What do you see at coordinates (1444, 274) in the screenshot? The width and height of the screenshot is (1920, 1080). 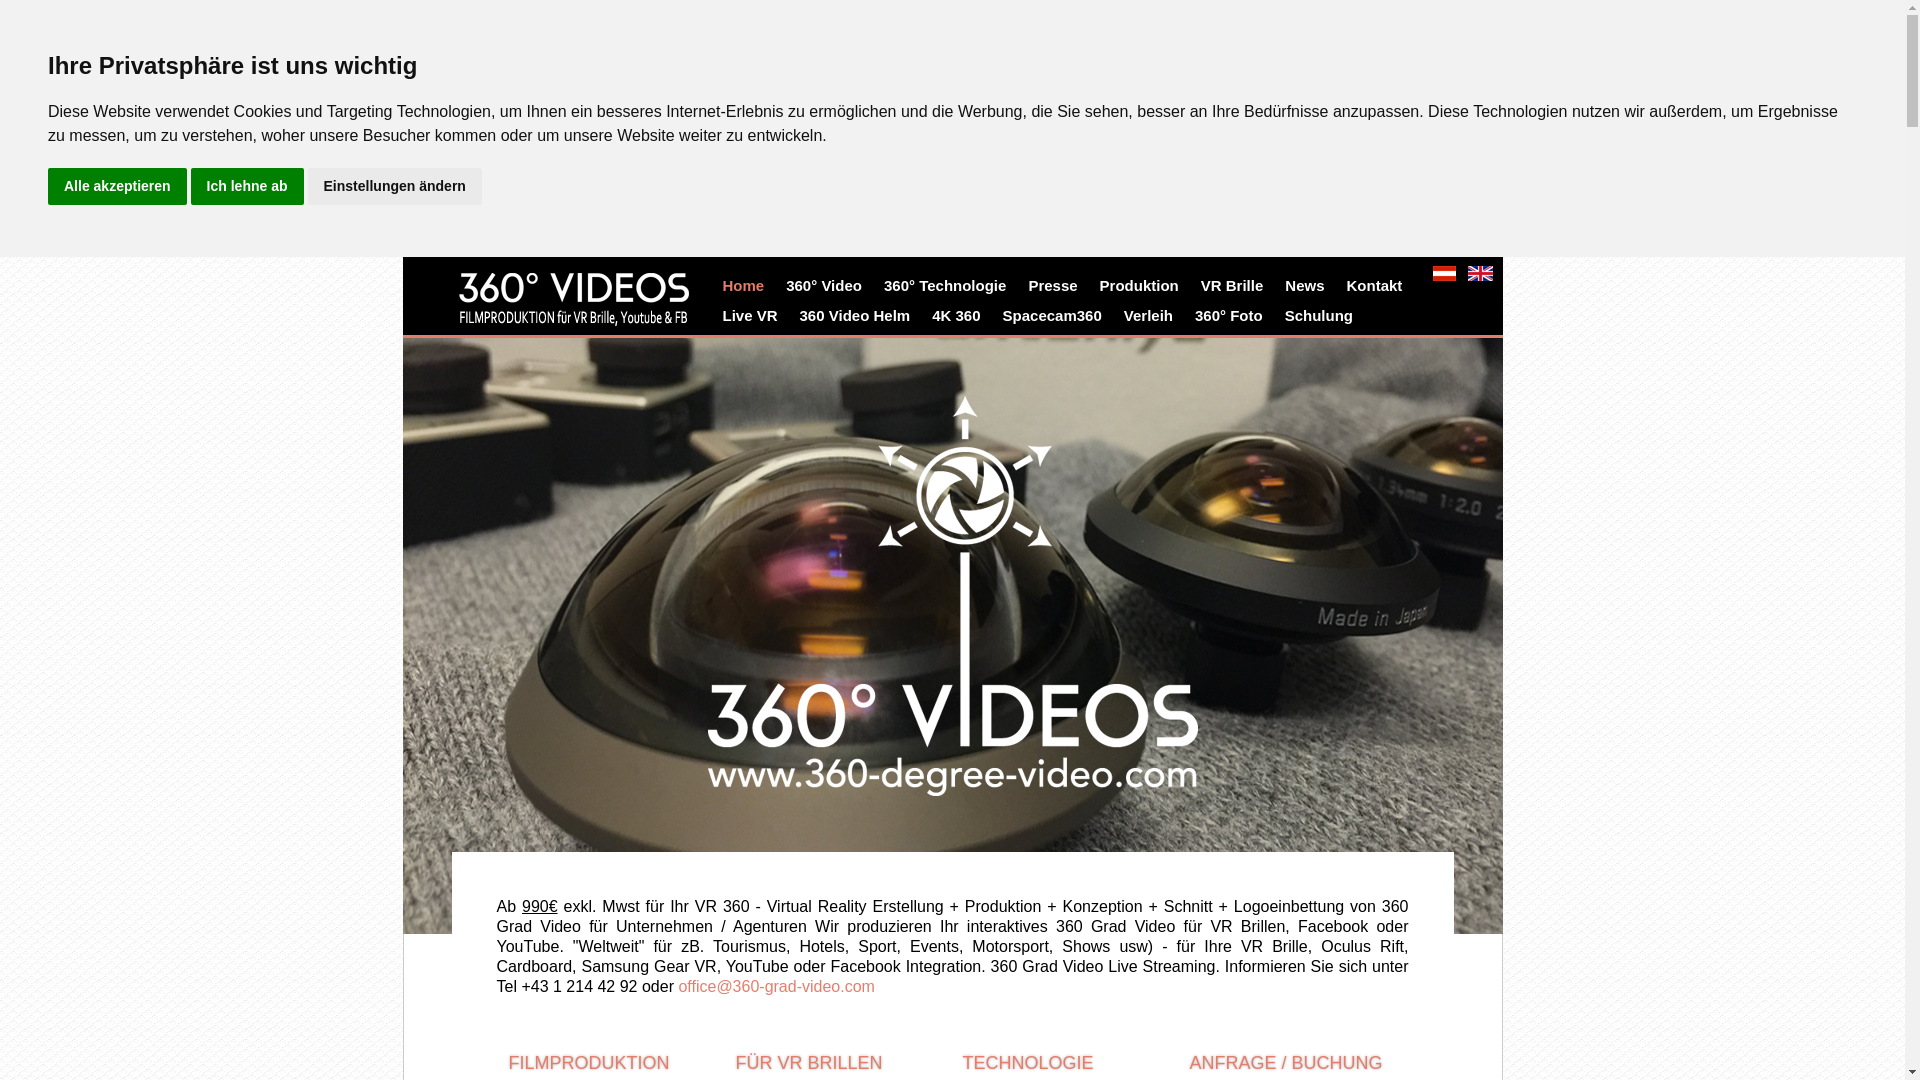 I see `Deutsch` at bounding box center [1444, 274].